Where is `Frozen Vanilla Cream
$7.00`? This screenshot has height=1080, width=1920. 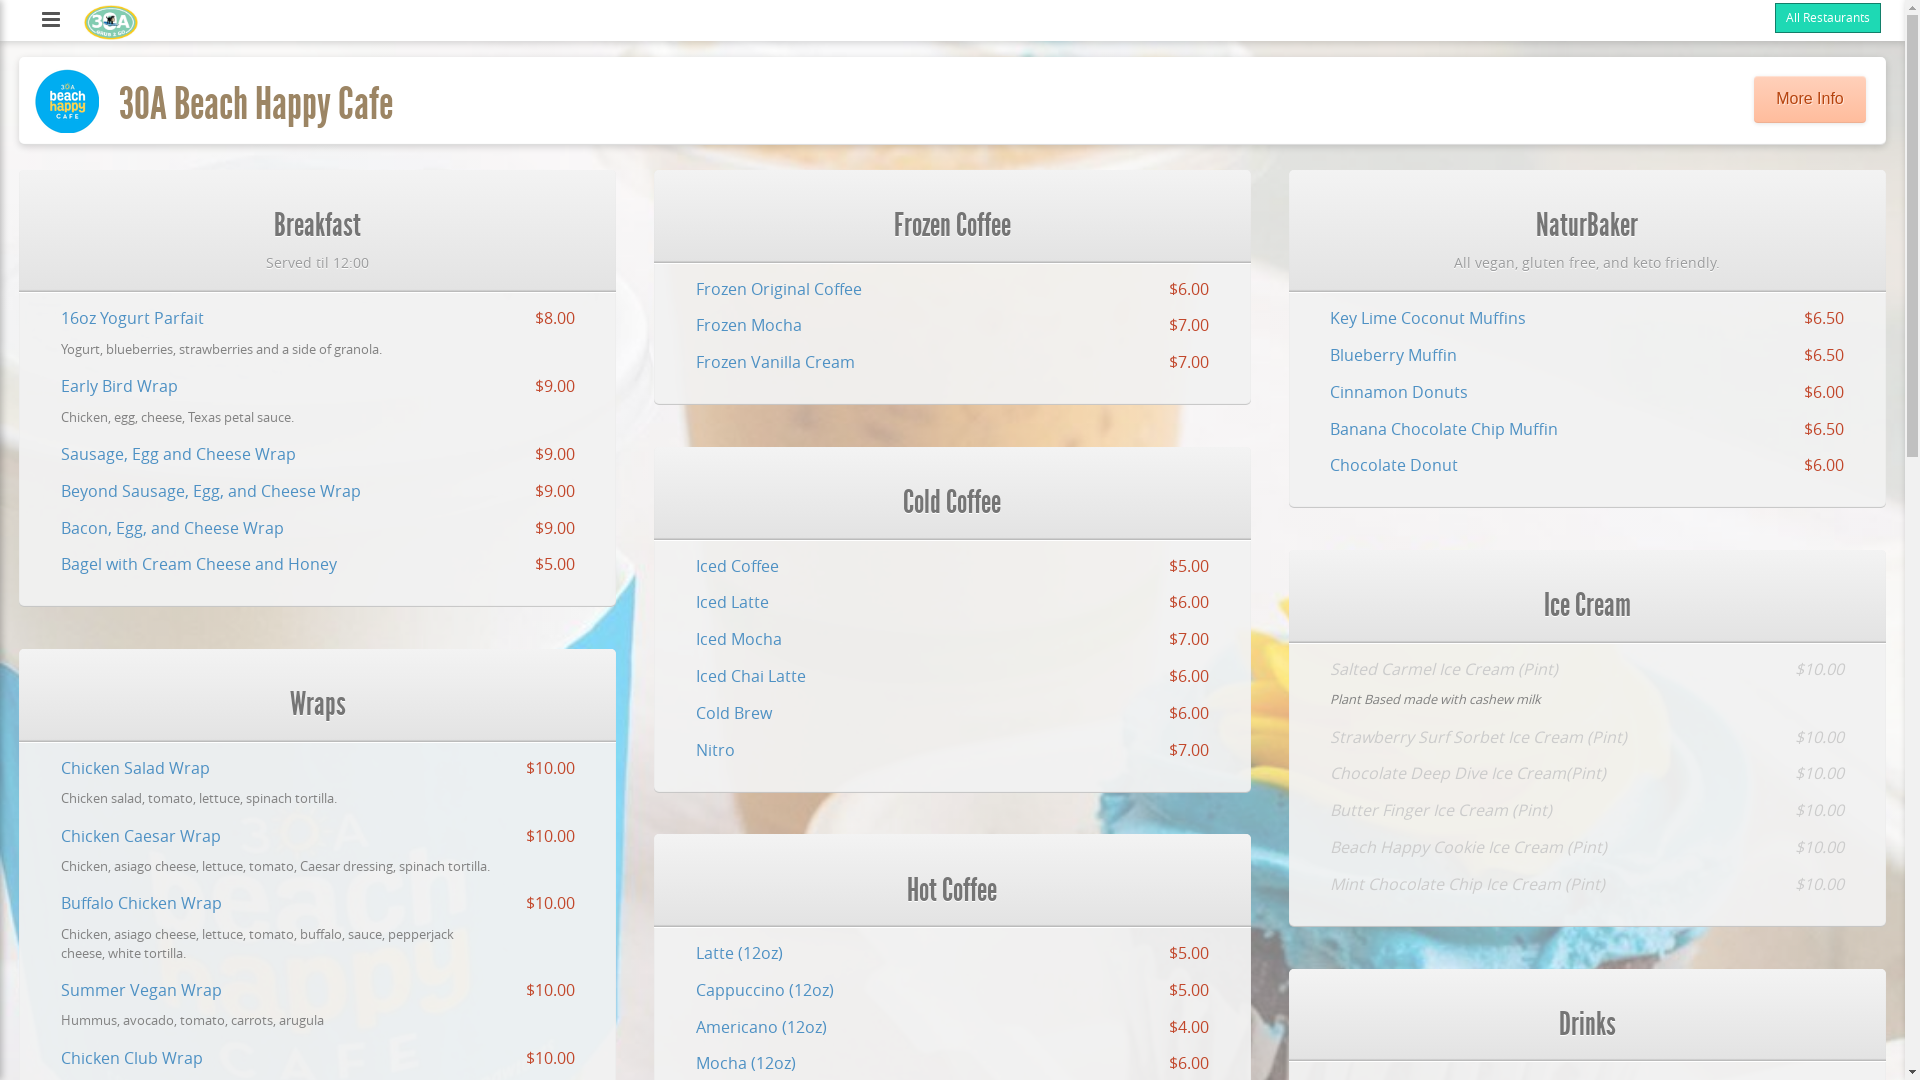 Frozen Vanilla Cream
$7.00 is located at coordinates (952, 368).